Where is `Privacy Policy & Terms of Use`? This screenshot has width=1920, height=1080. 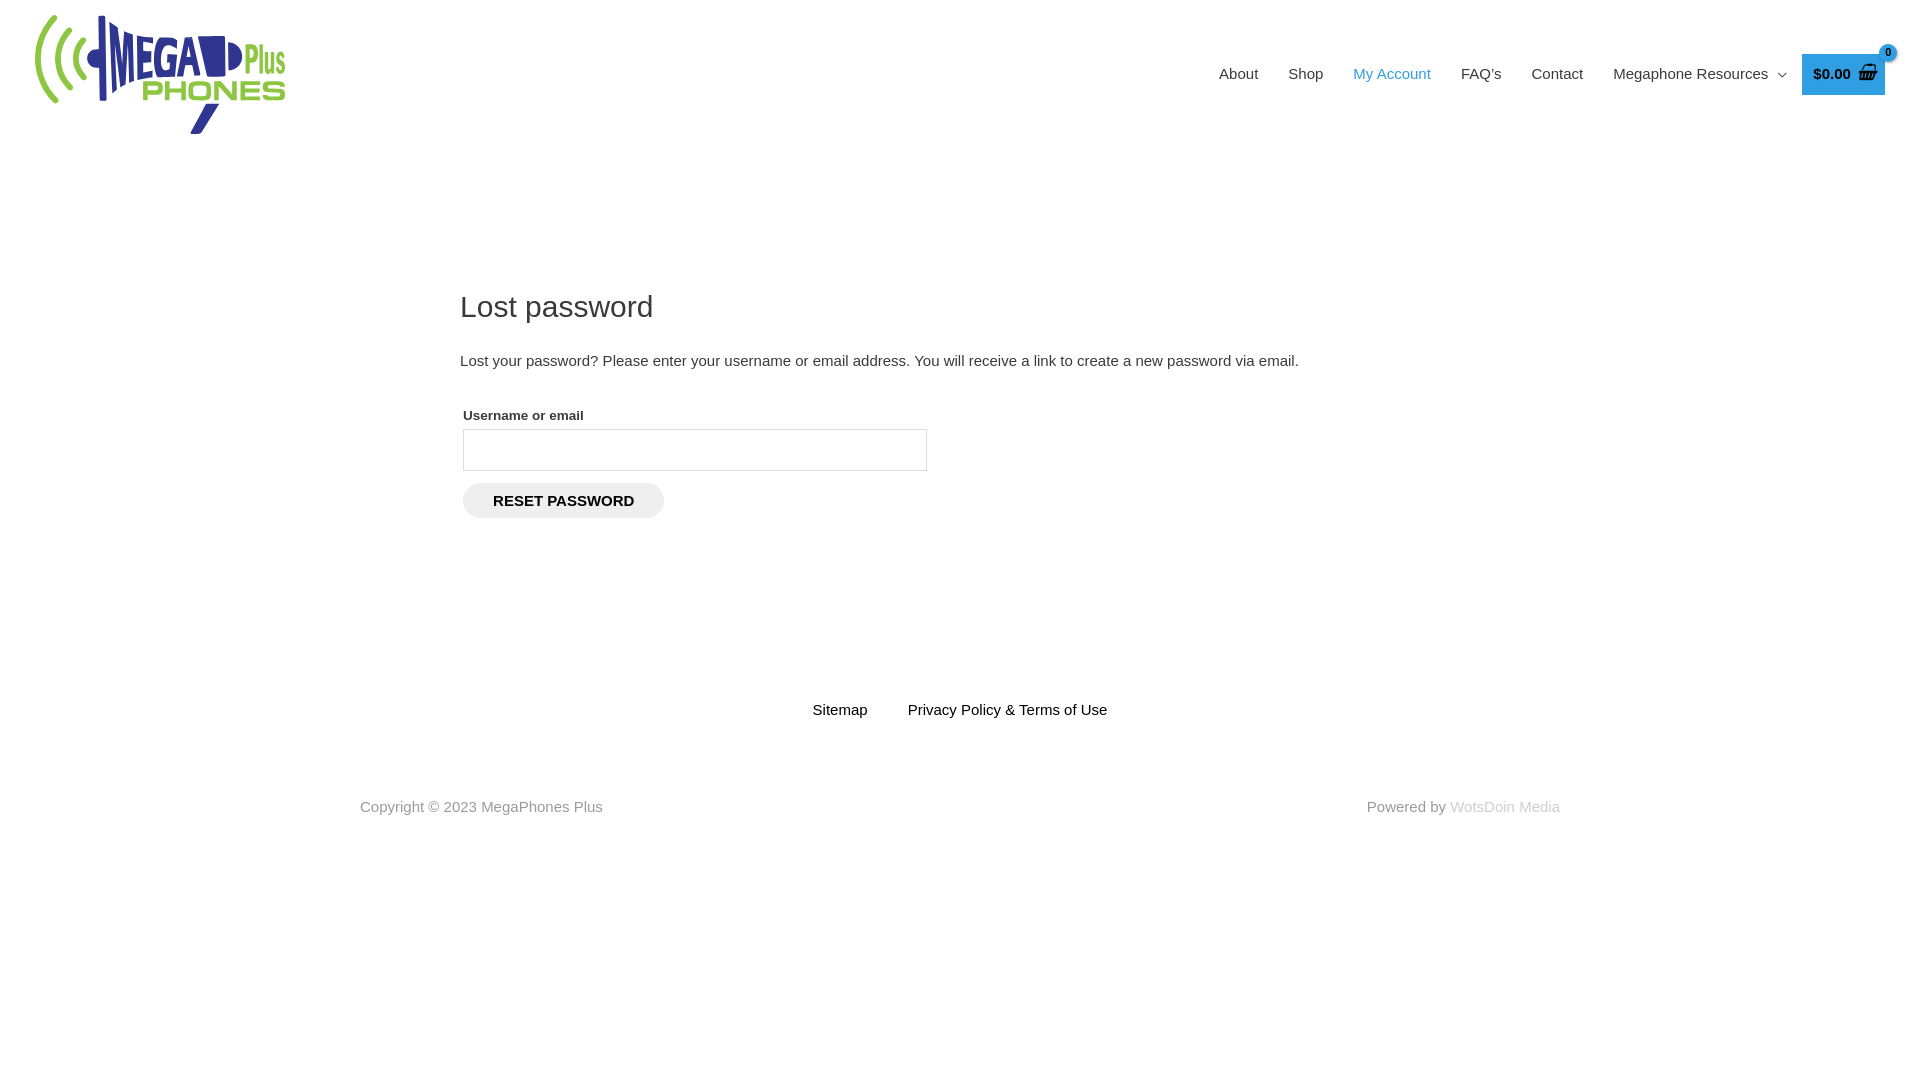 Privacy Policy & Terms of Use is located at coordinates (1008, 710).